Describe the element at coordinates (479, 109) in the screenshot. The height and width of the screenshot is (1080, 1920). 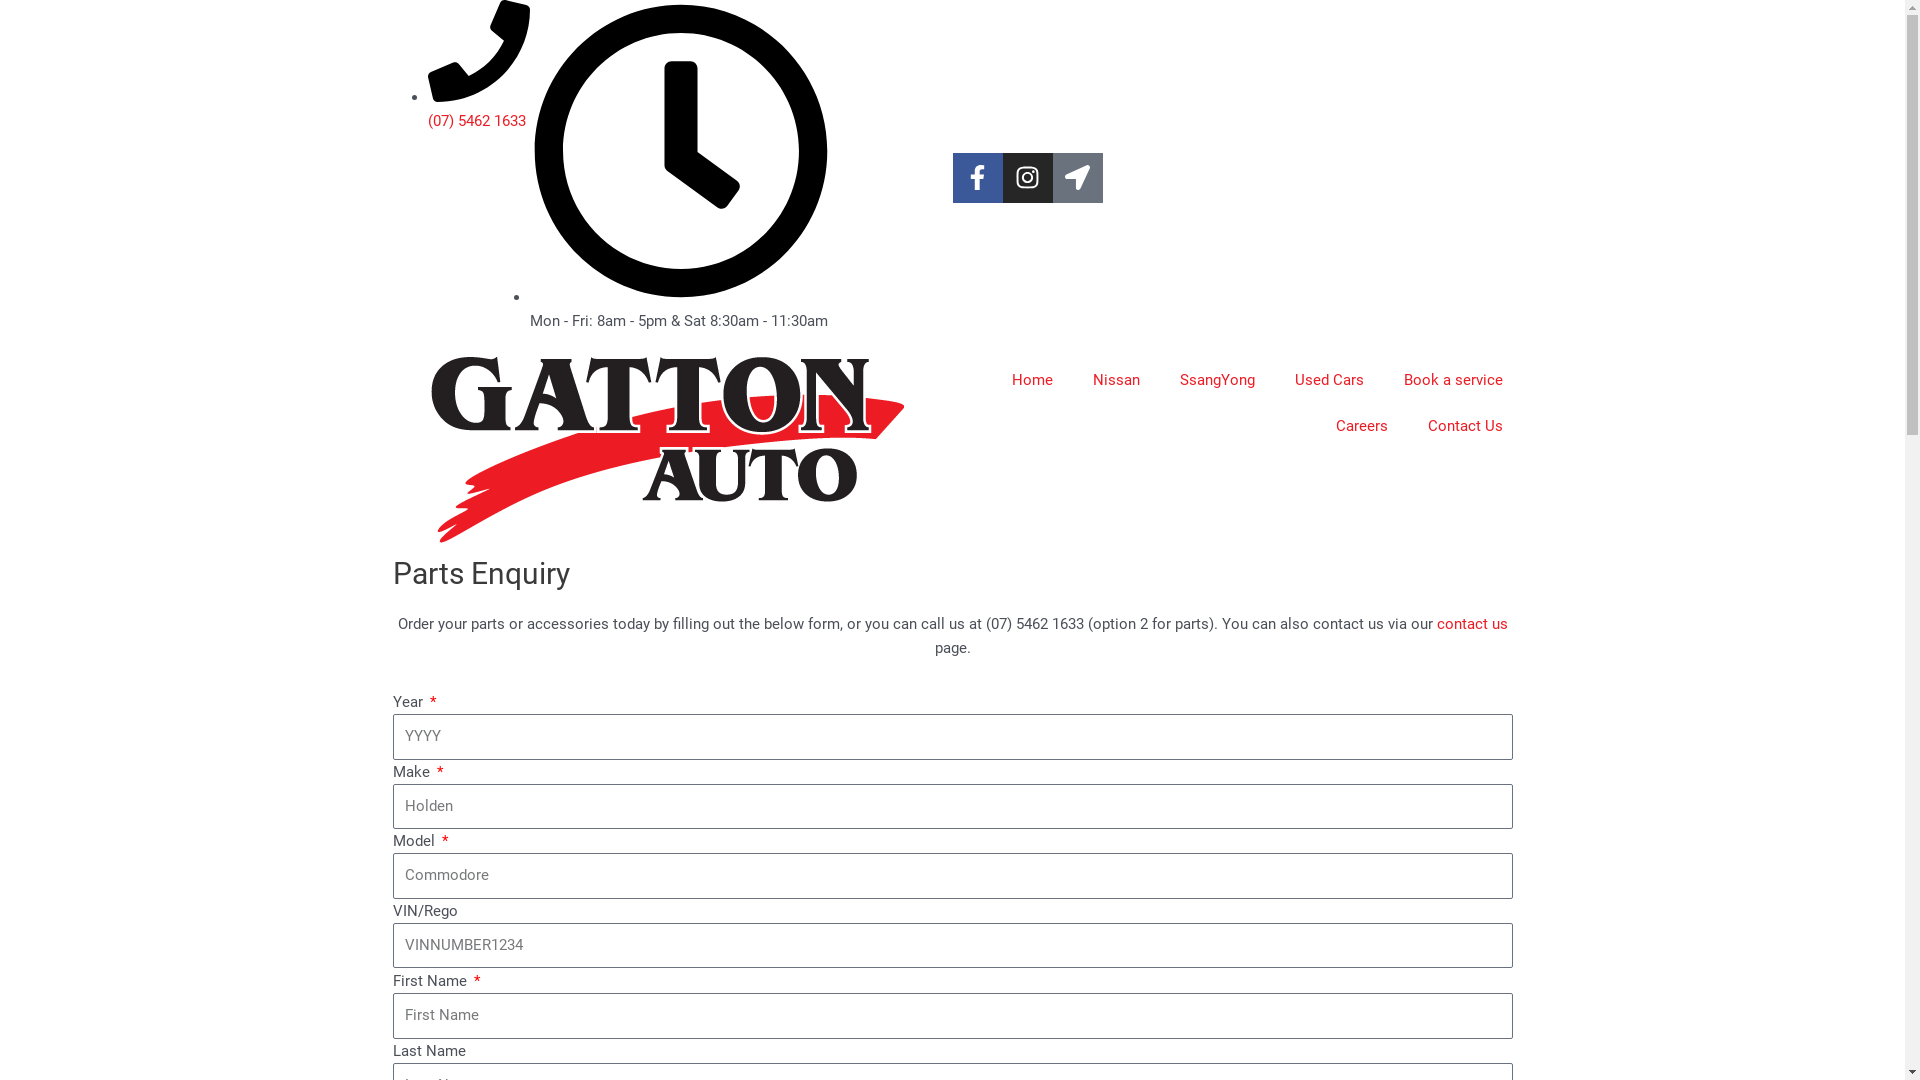
I see `(07) 5462 1633` at that location.